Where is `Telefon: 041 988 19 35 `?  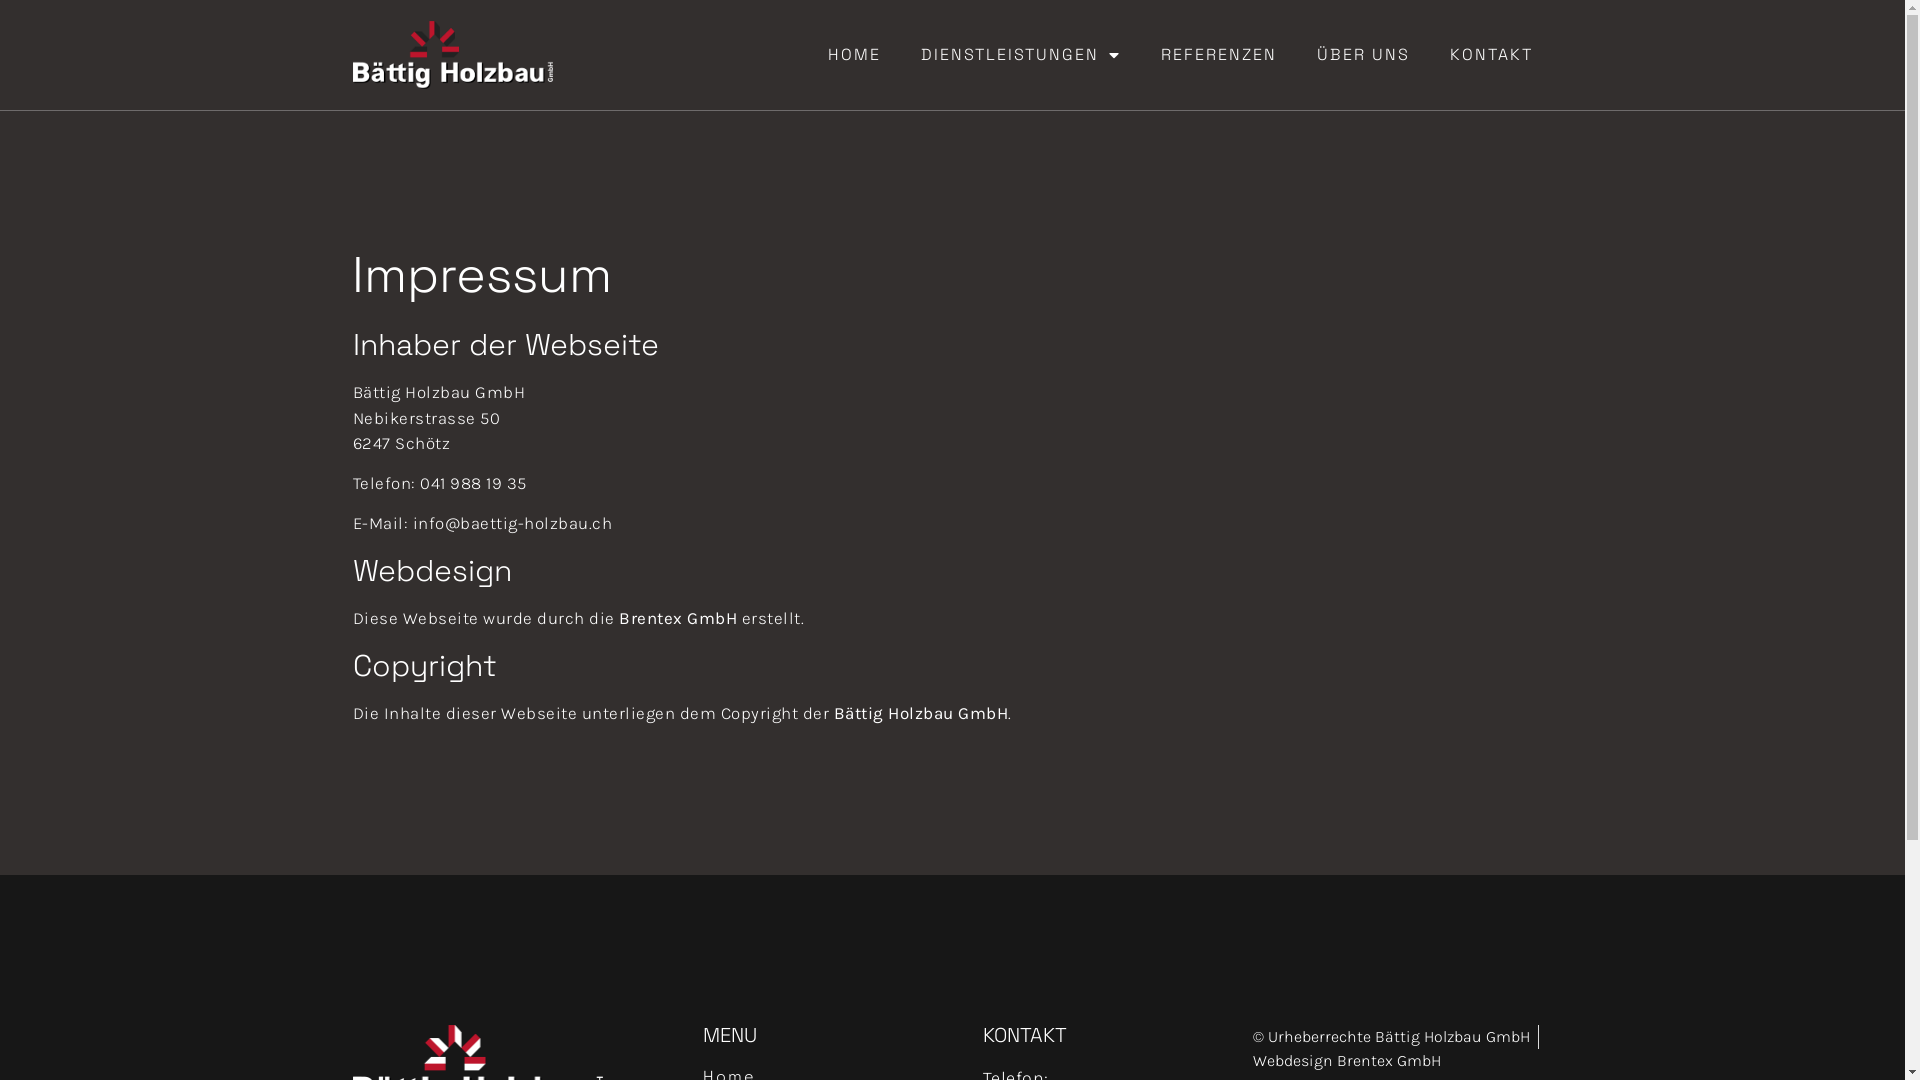
Telefon: 041 988 19 35  is located at coordinates (442, 483).